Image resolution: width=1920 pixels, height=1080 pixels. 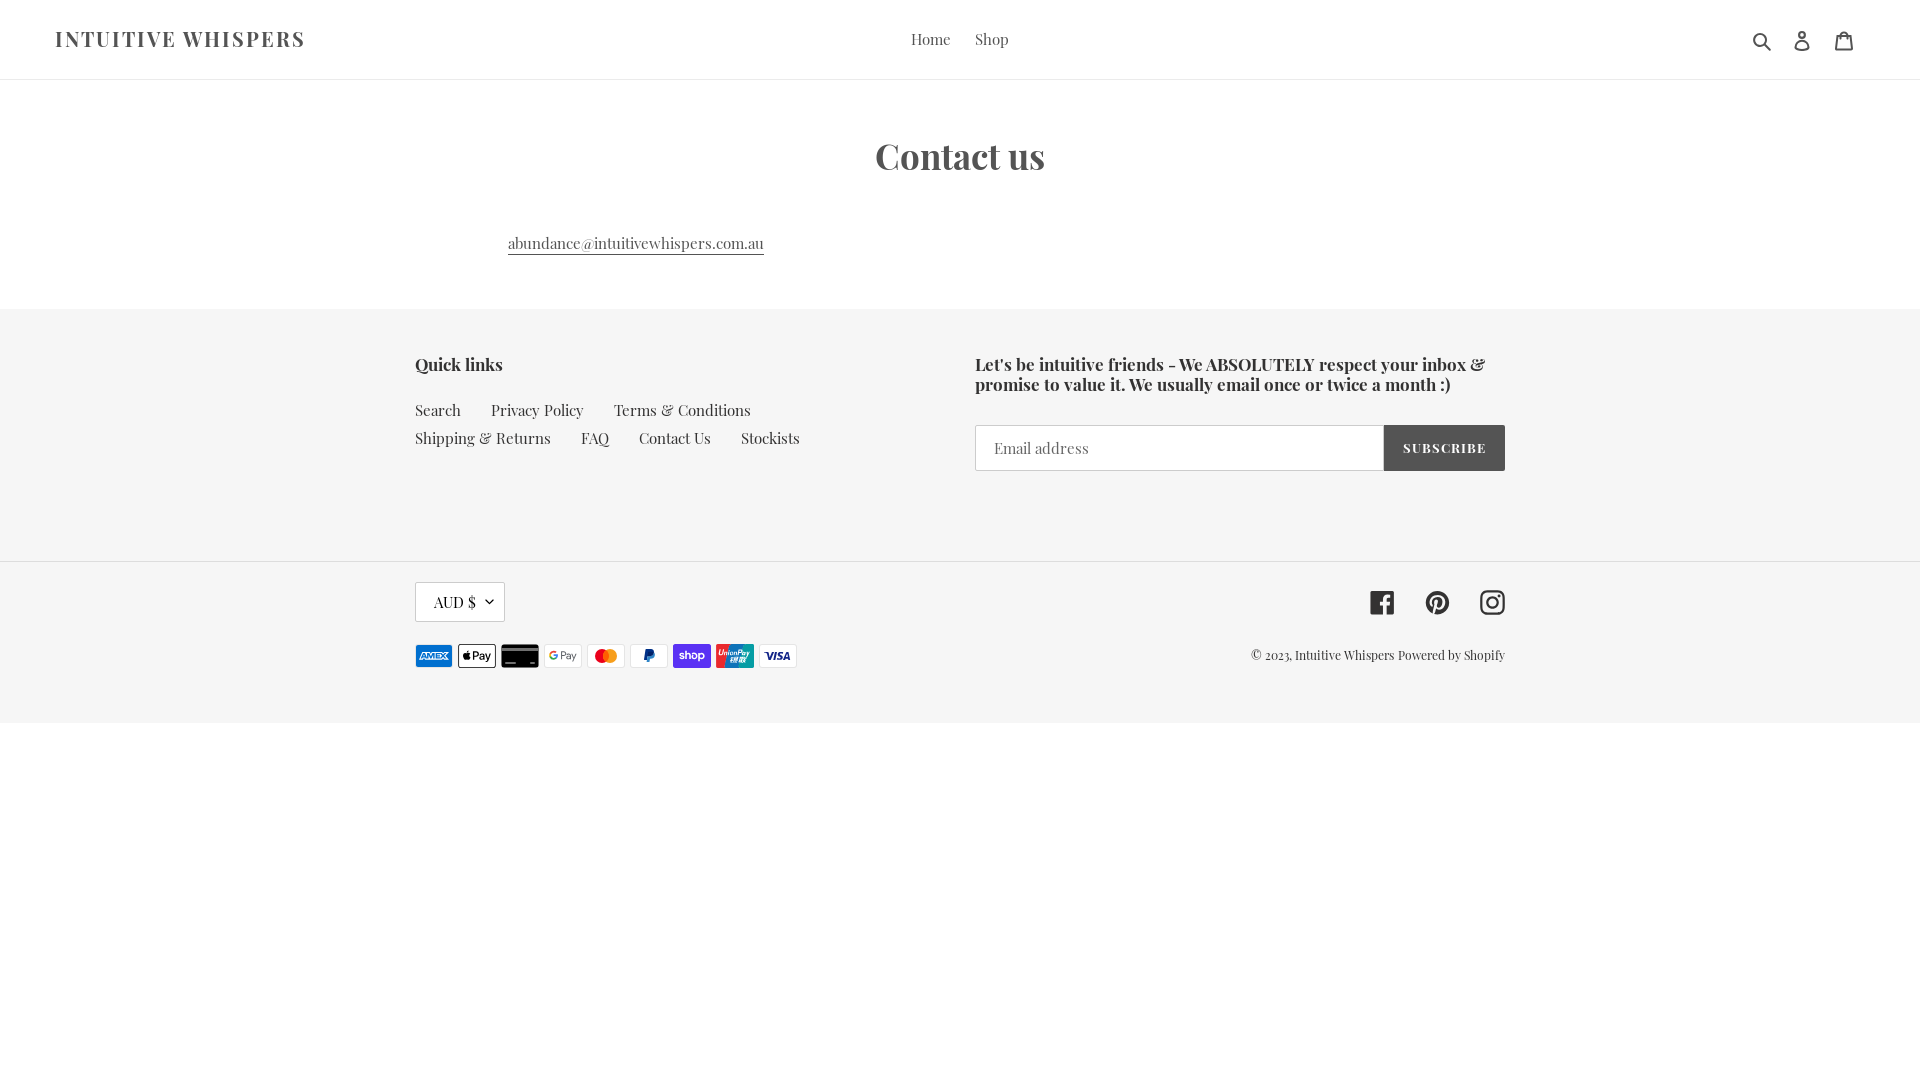 What do you see at coordinates (180, 39) in the screenshot?
I see `INTUITIVE WHISPERS` at bounding box center [180, 39].